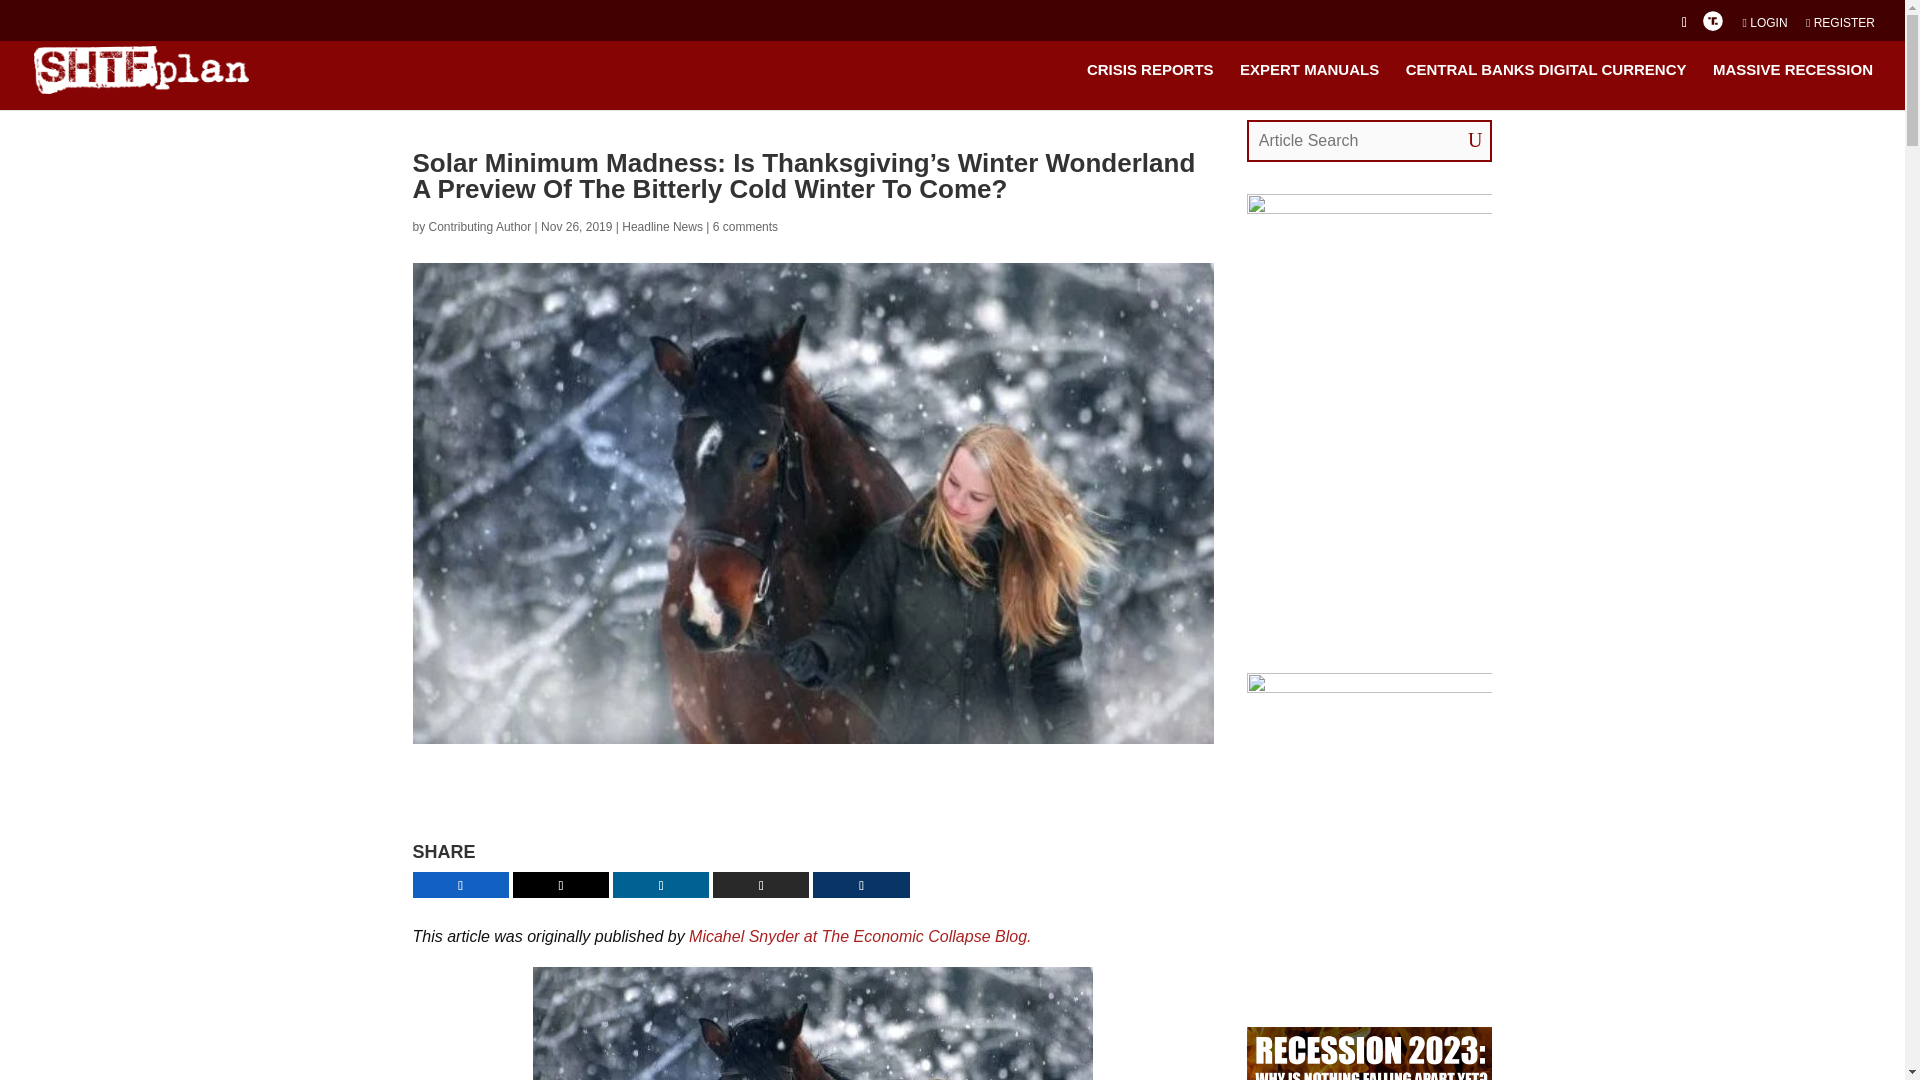  Describe the element at coordinates (662, 227) in the screenshot. I see `Headline News` at that location.